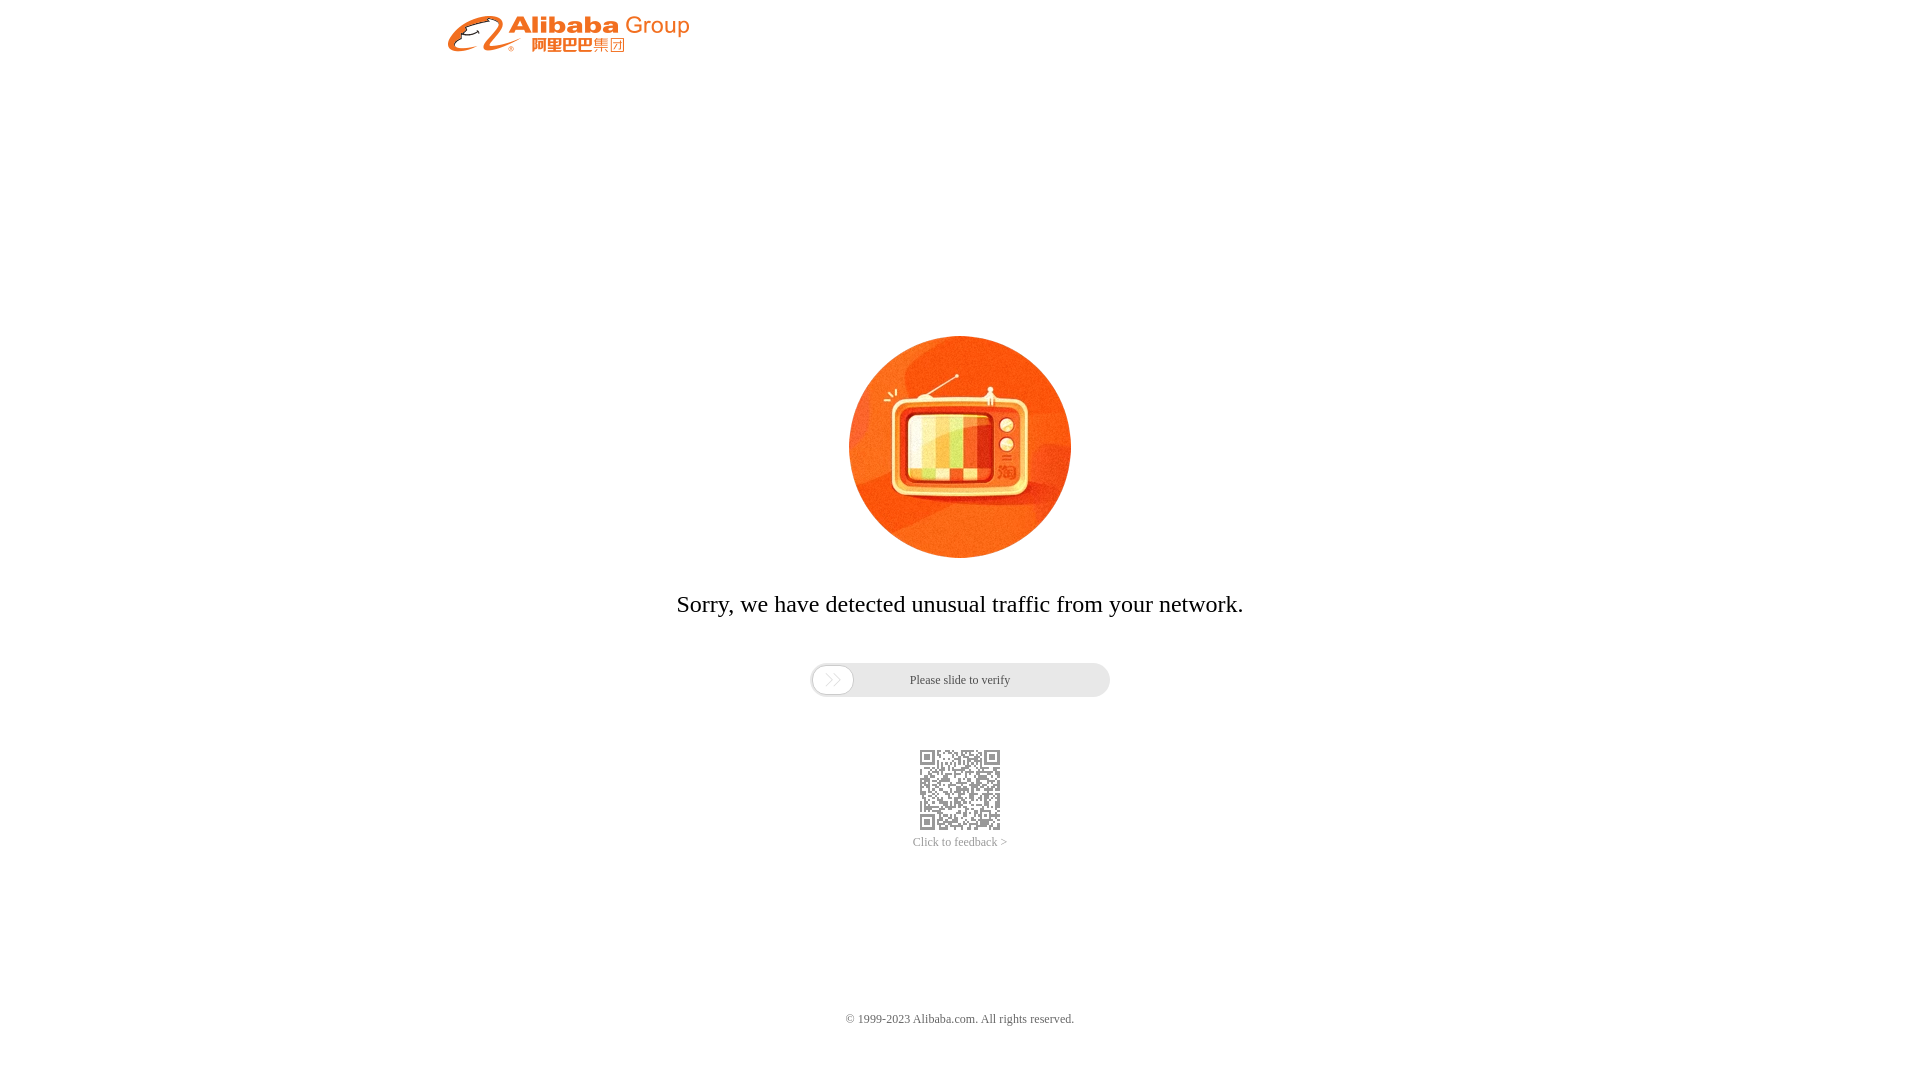 Image resolution: width=1920 pixels, height=1080 pixels. Describe the element at coordinates (960, 842) in the screenshot. I see `Click to feedback >` at that location.